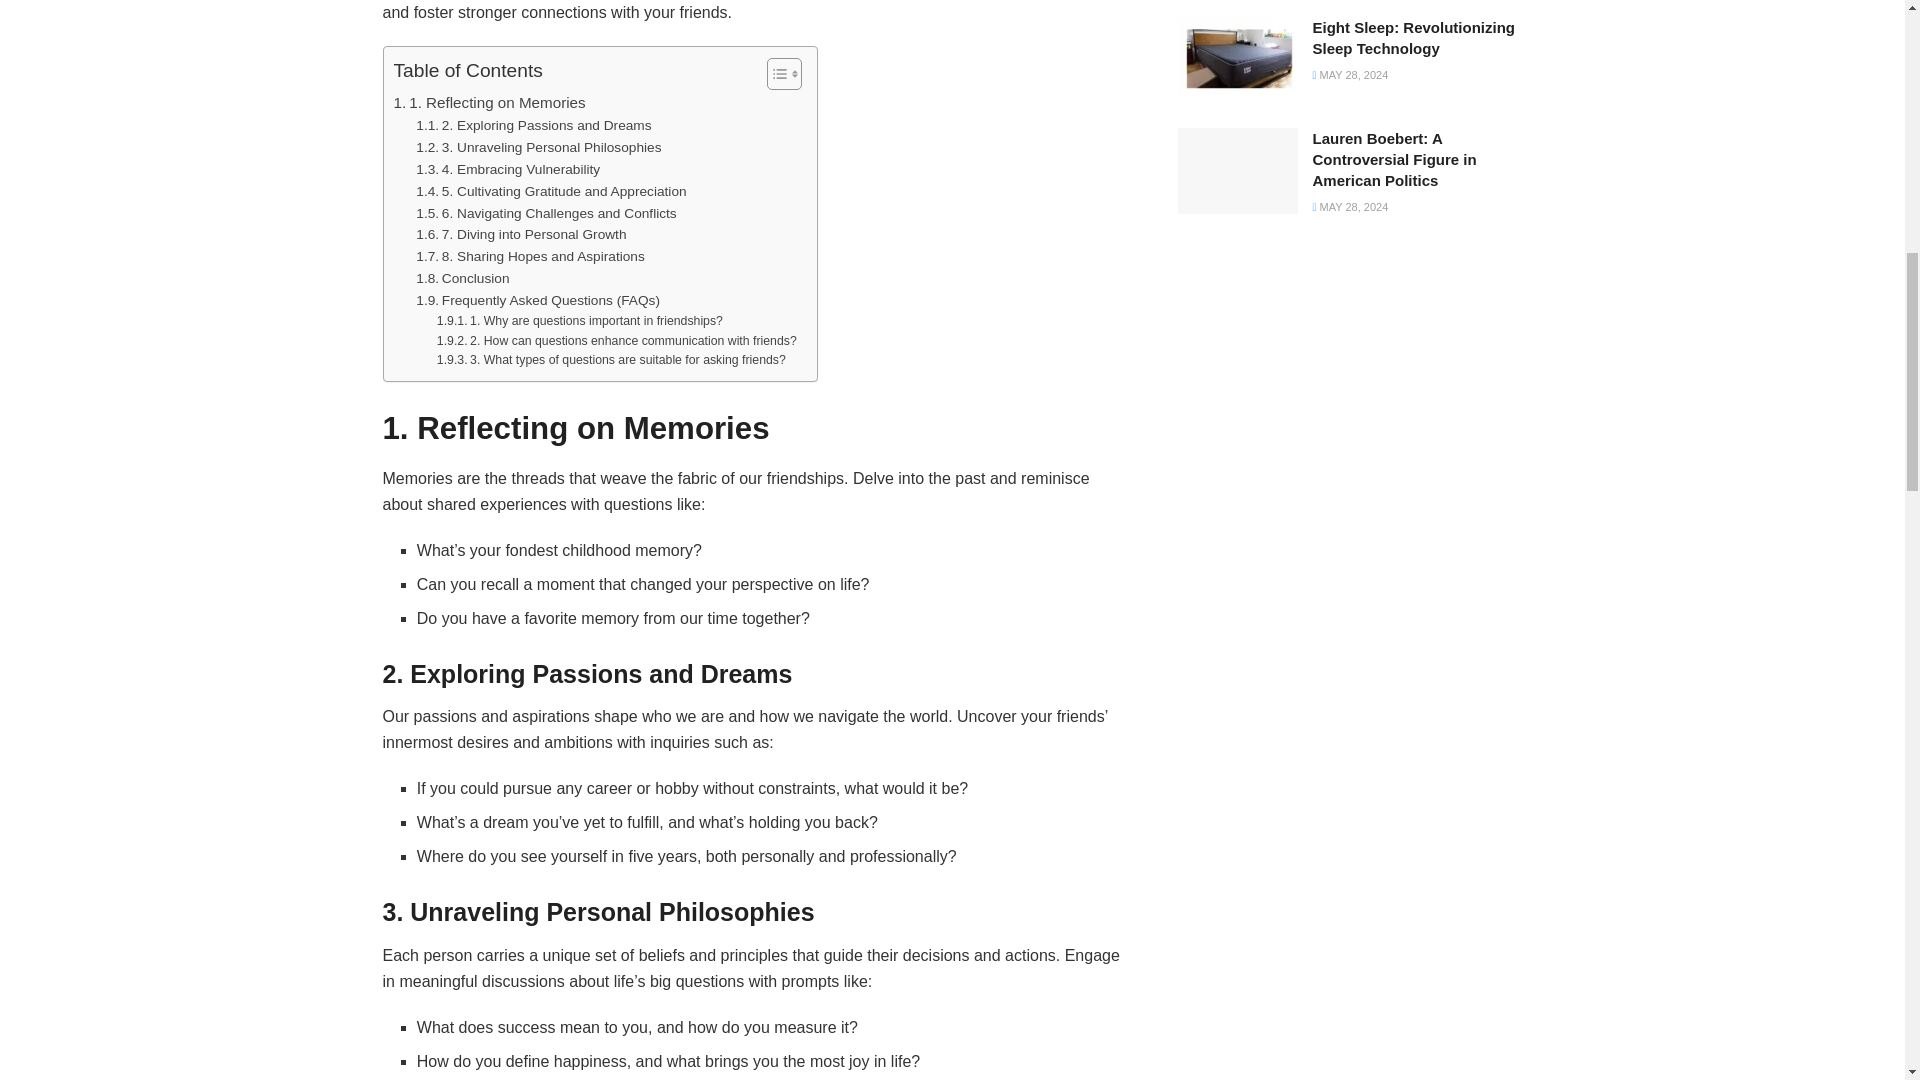 Image resolution: width=1920 pixels, height=1080 pixels. I want to click on 3. What types of questions are suitable for asking friends?, so click(611, 361).